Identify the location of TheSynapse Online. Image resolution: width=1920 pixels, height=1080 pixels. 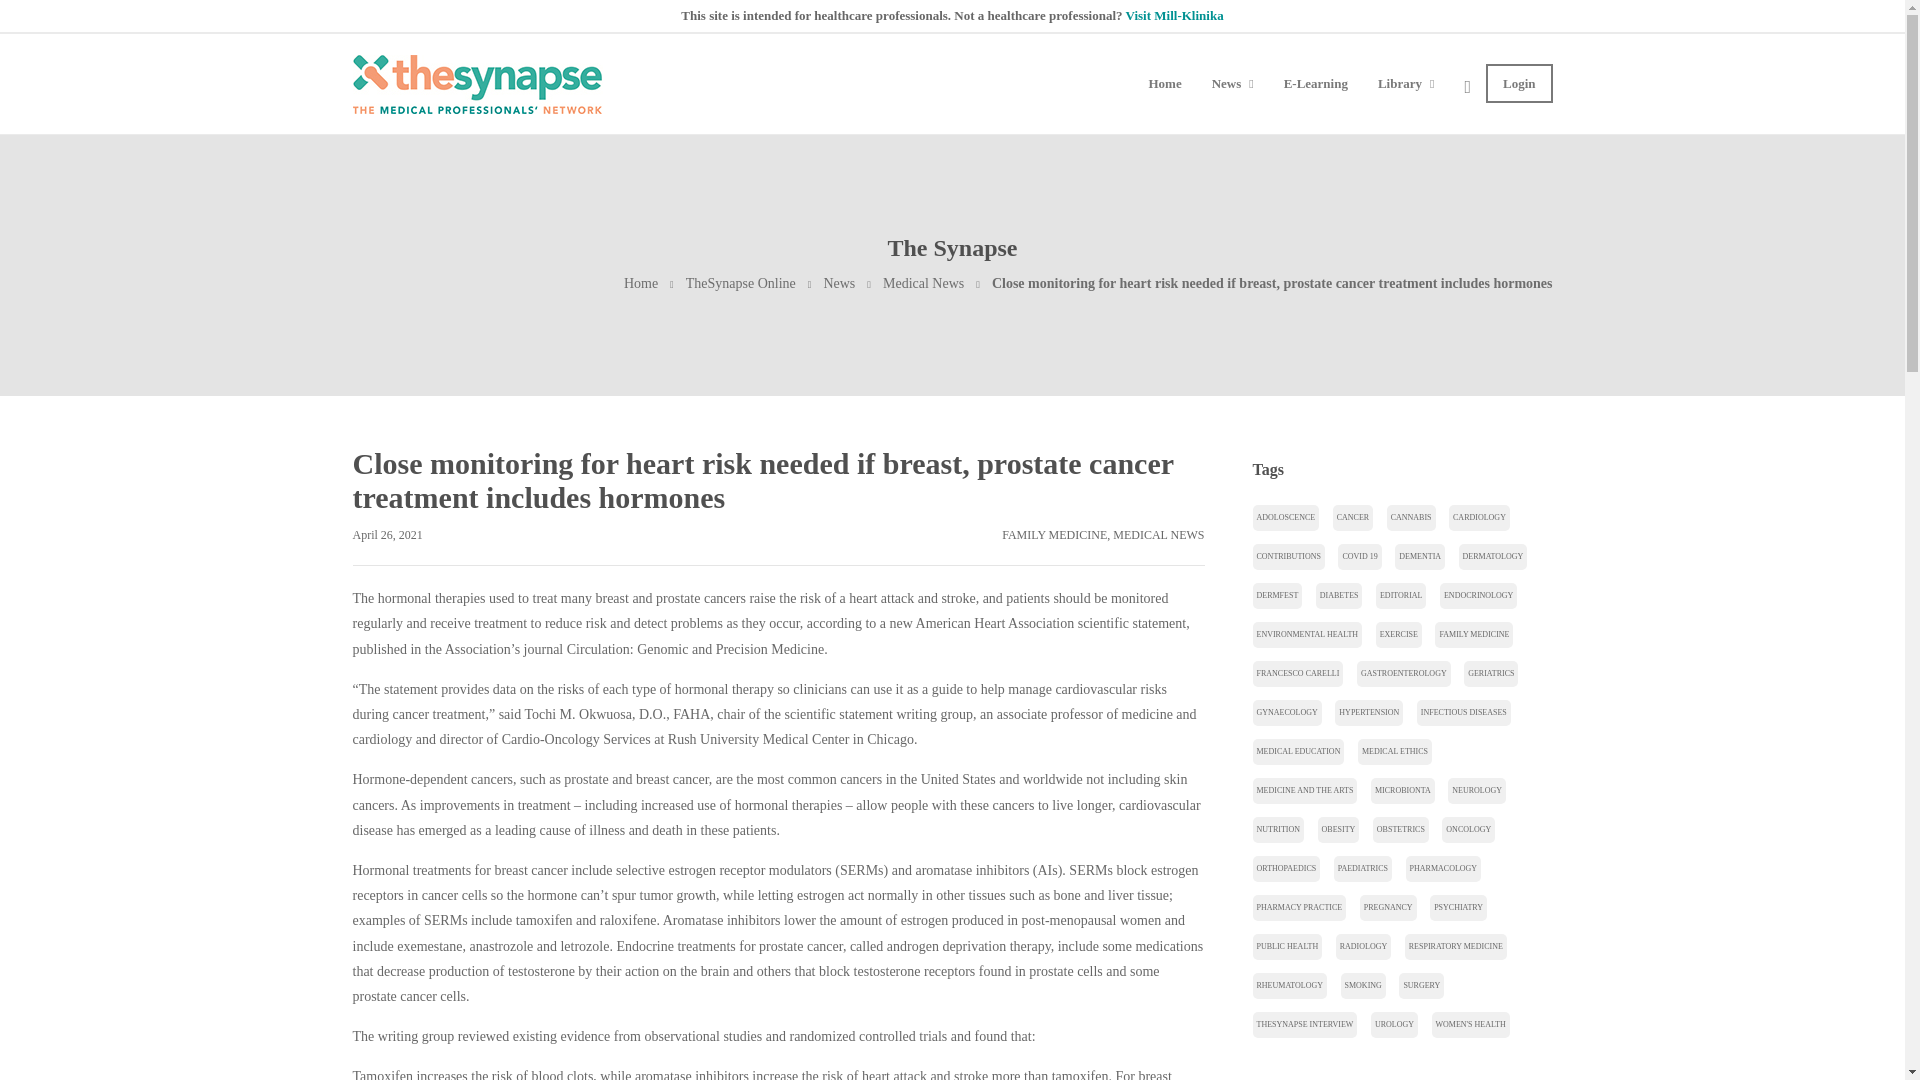
(740, 283).